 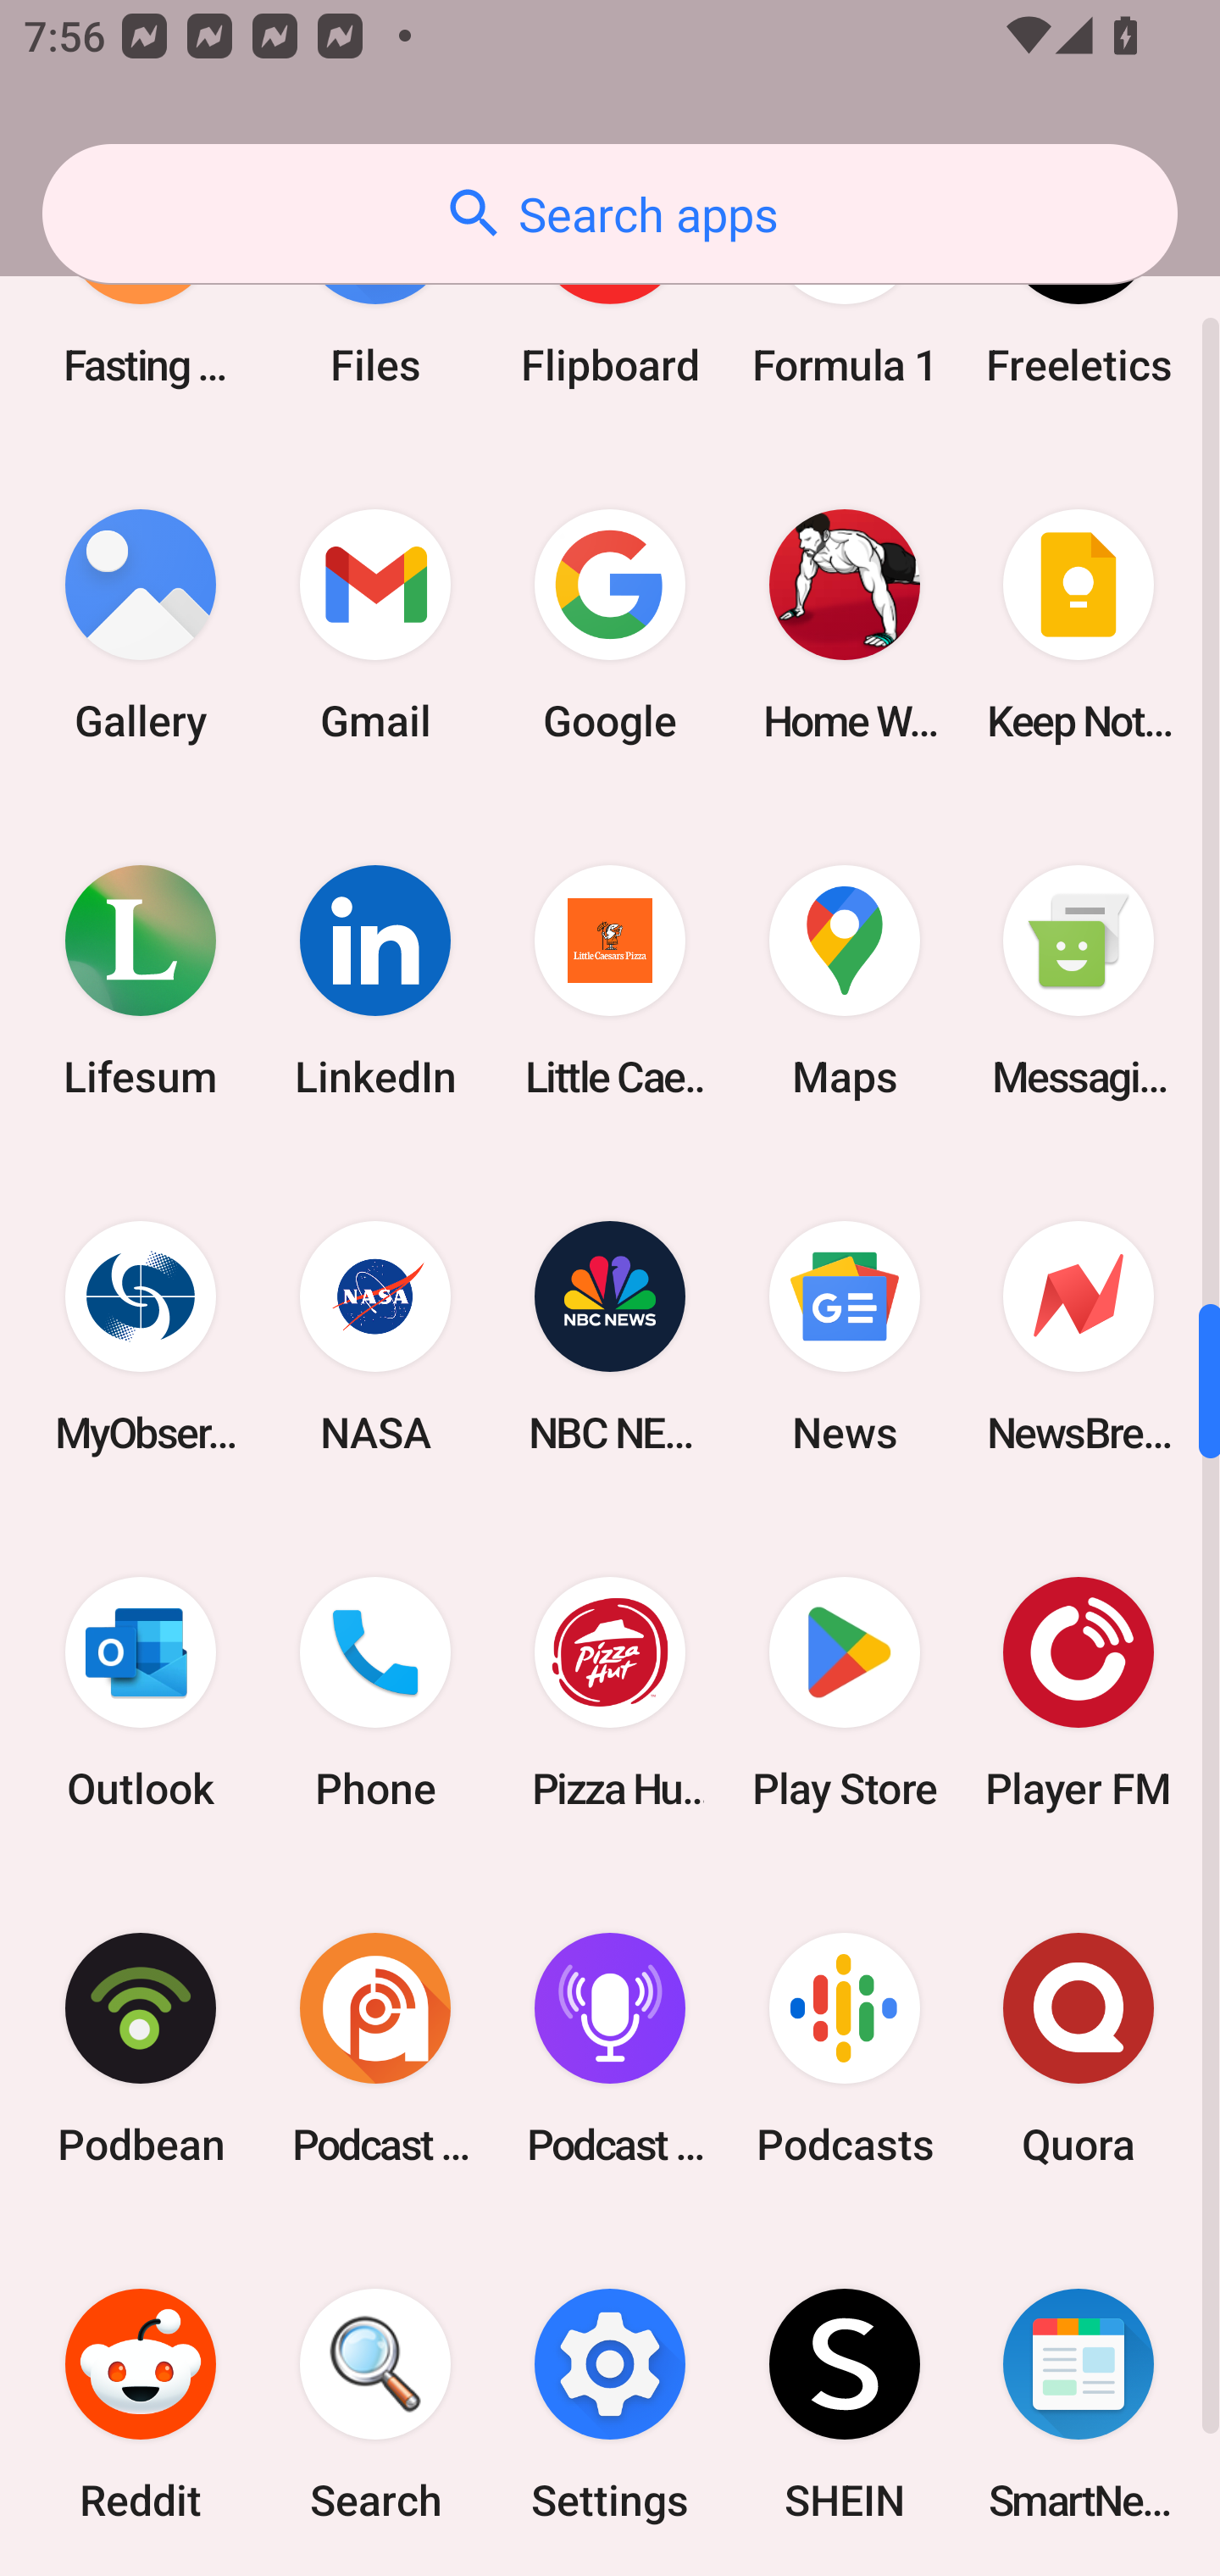 What do you see at coordinates (375, 981) in the screenshot?
I see `LinkedIn` at bounding box center [375, 981].